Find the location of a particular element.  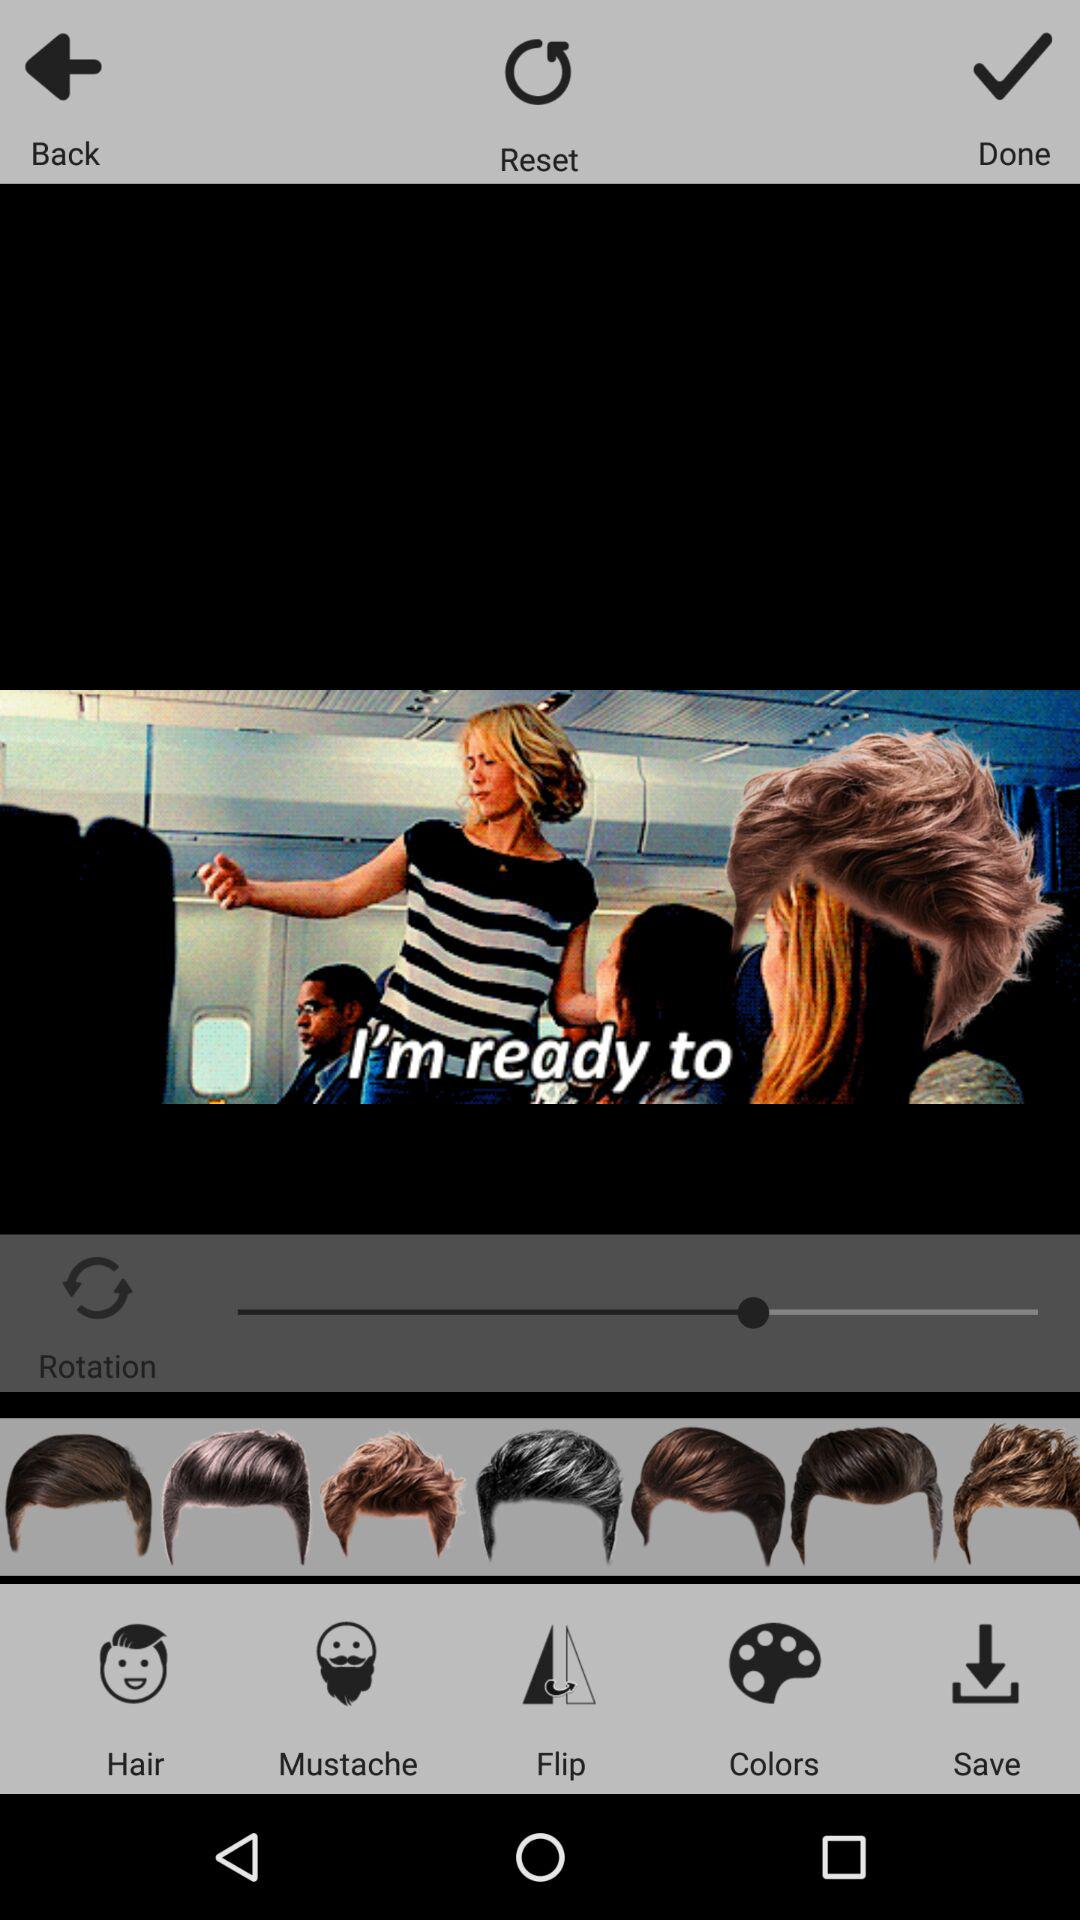

view mustache options is located at coordinates (348, 1662).